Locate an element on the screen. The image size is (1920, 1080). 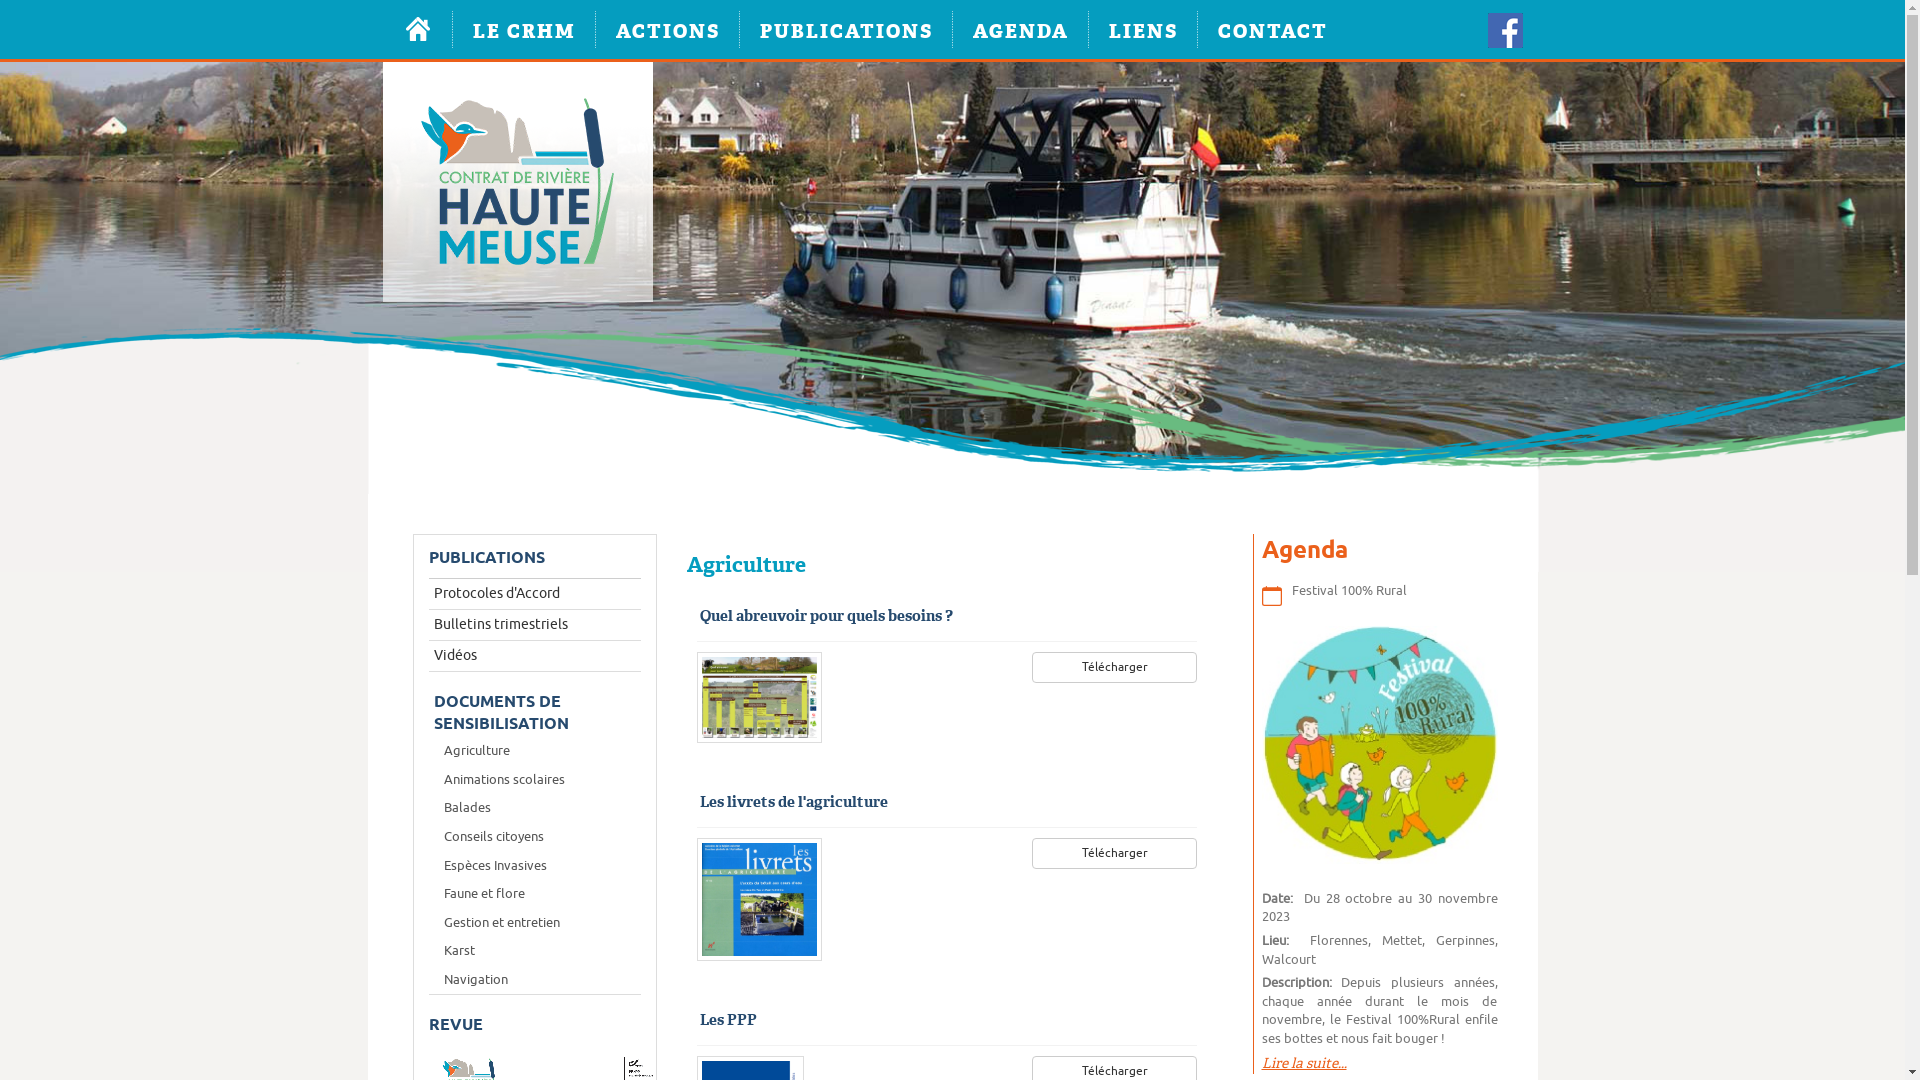
Festival 100% Rural is located at coordinates (1350, 590).